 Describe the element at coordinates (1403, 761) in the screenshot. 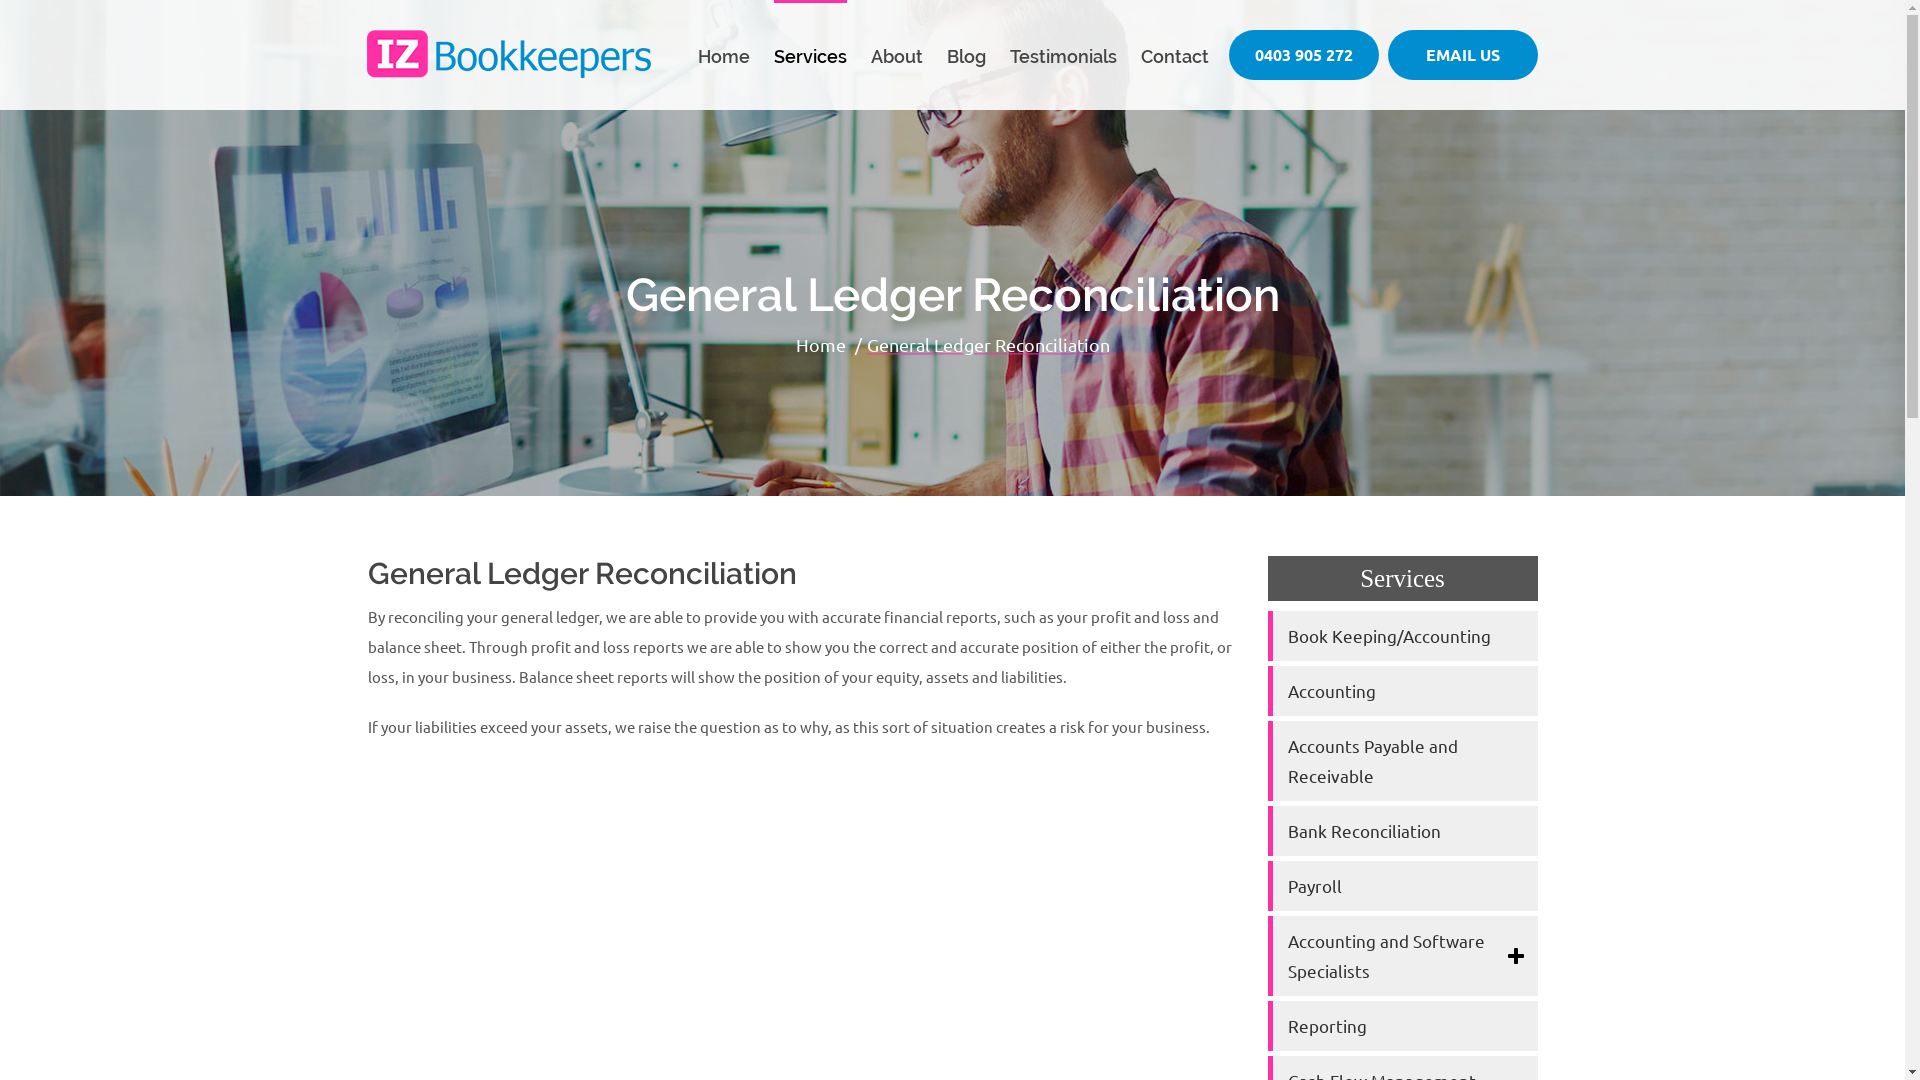

I see `Accounts Payable and Receivable` at that location.